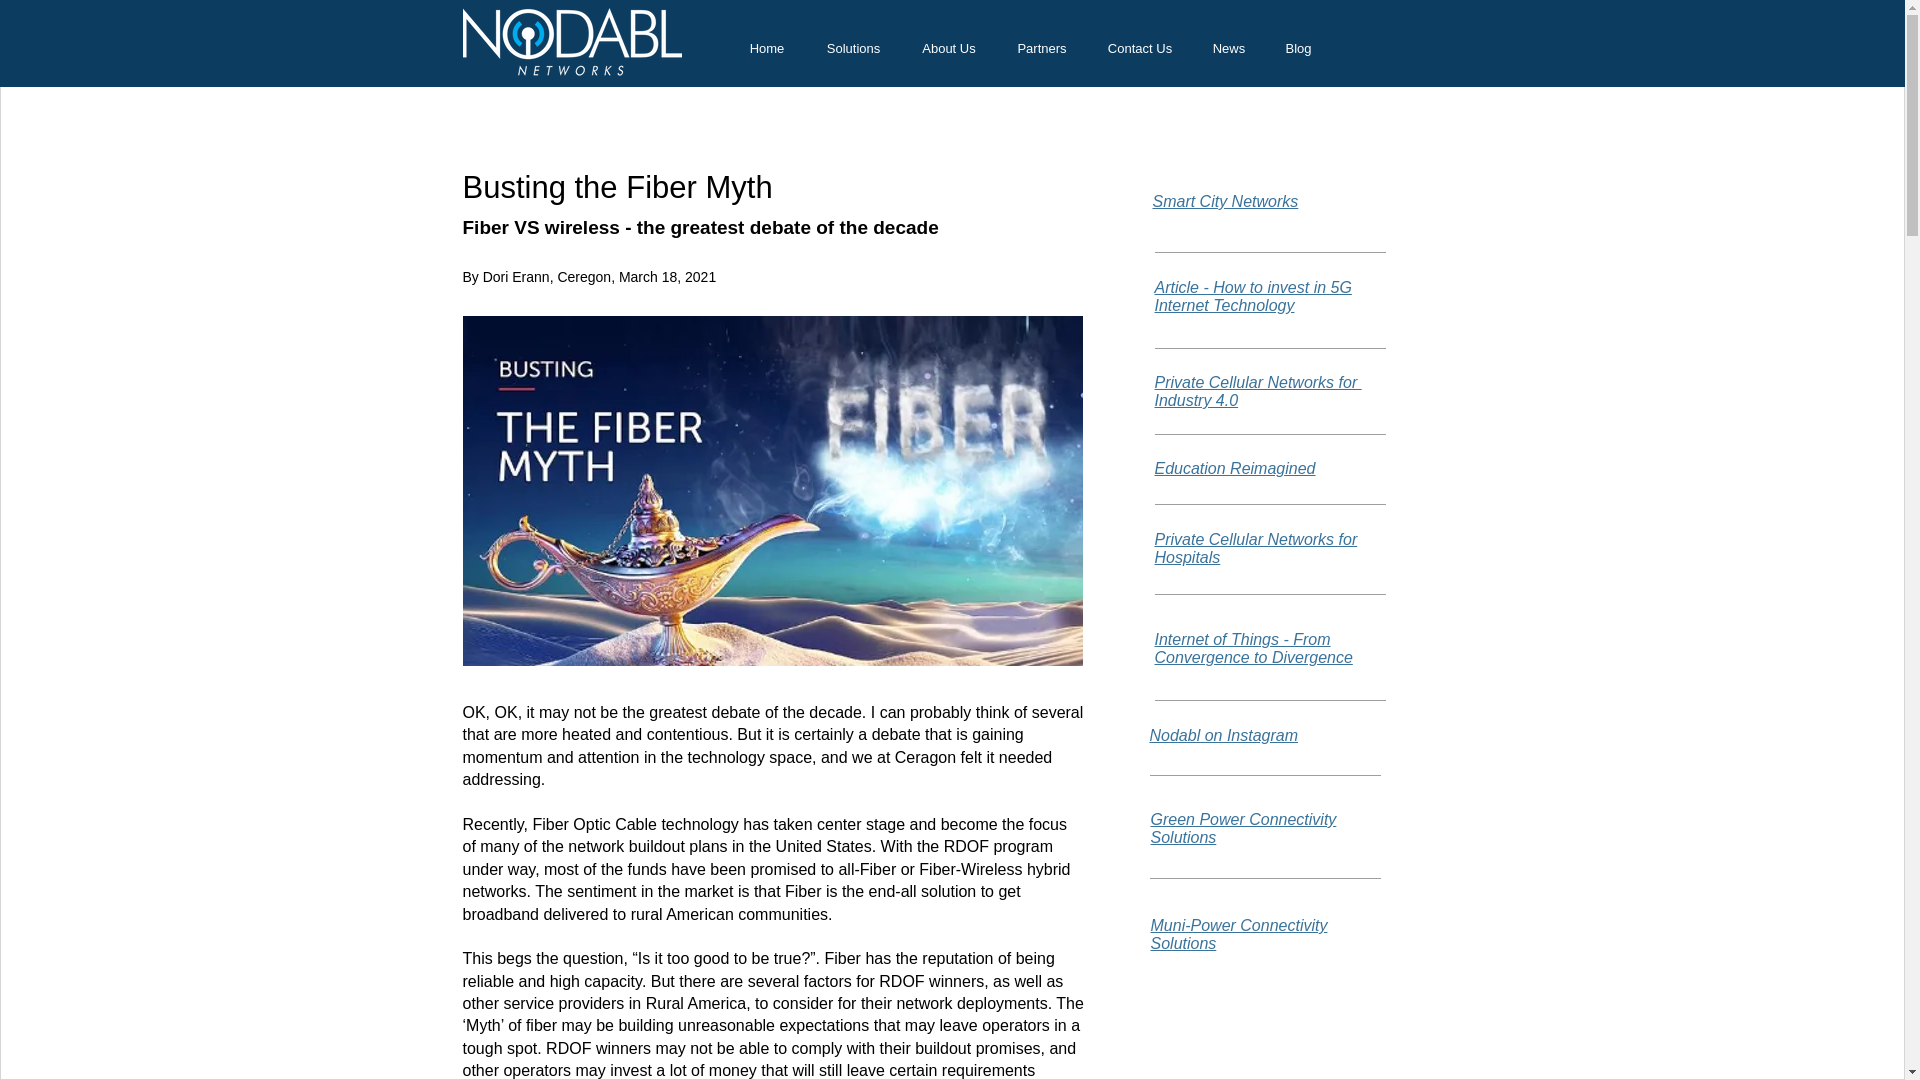  I want to click on Article - How to invest in 5G Internet Technology, so click(1252, 296).